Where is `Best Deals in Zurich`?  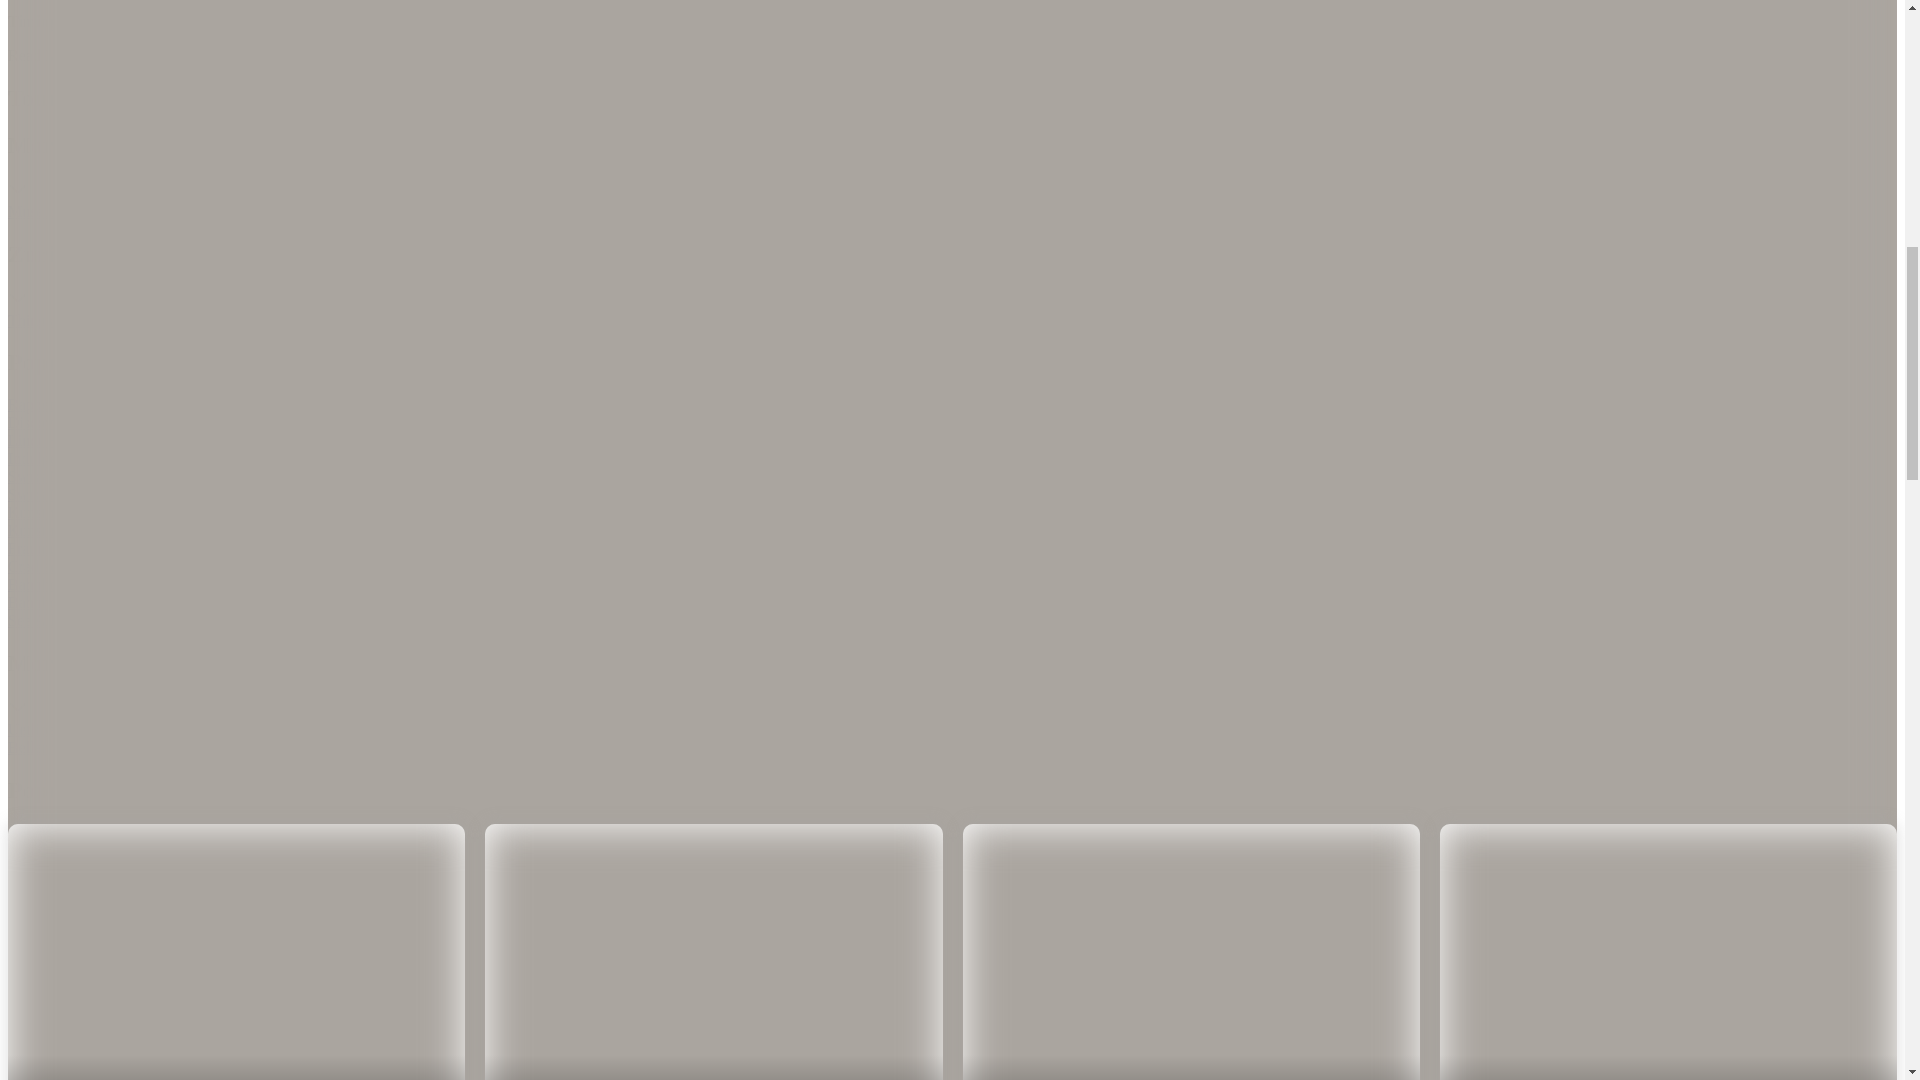 Best Deals in Zurich is located at coordinates (484, 212).